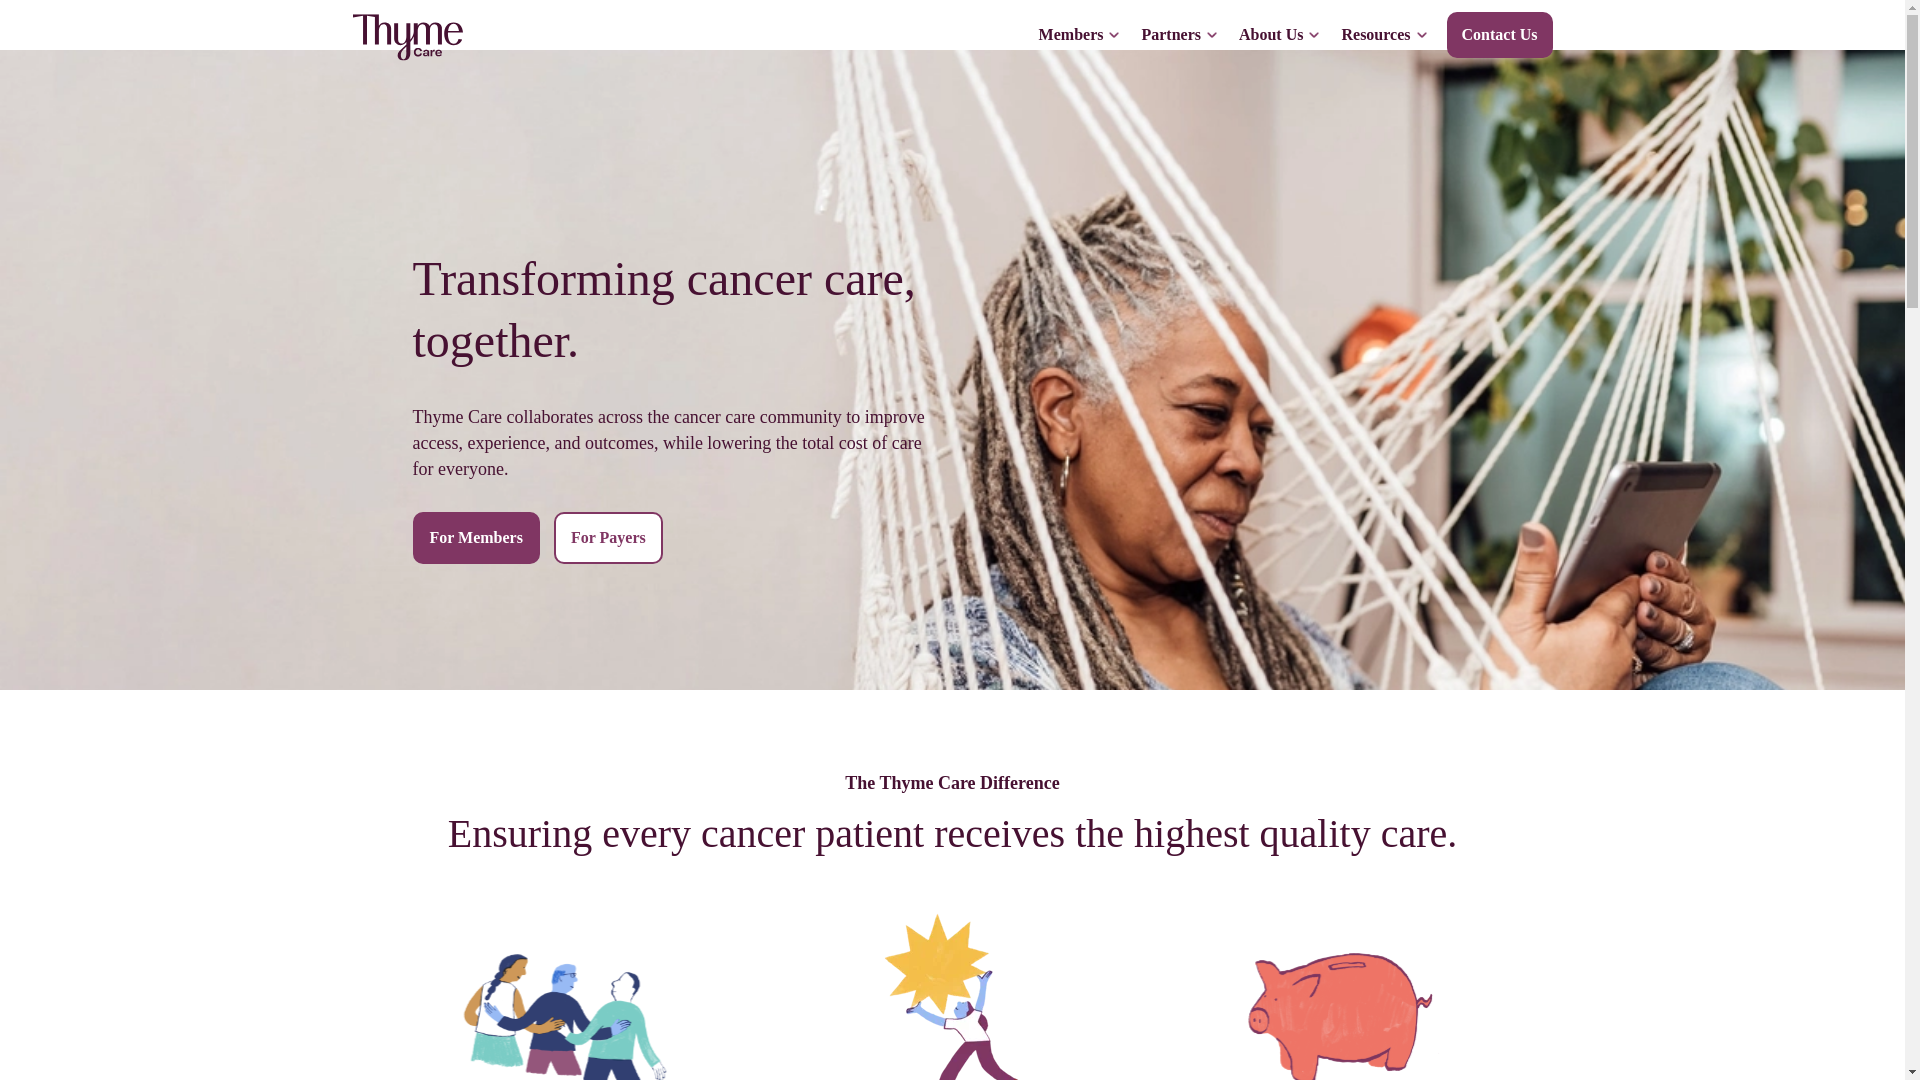 This screenshot has height=1080, width=1920. I want to click on For Payers, so click(608, 537).